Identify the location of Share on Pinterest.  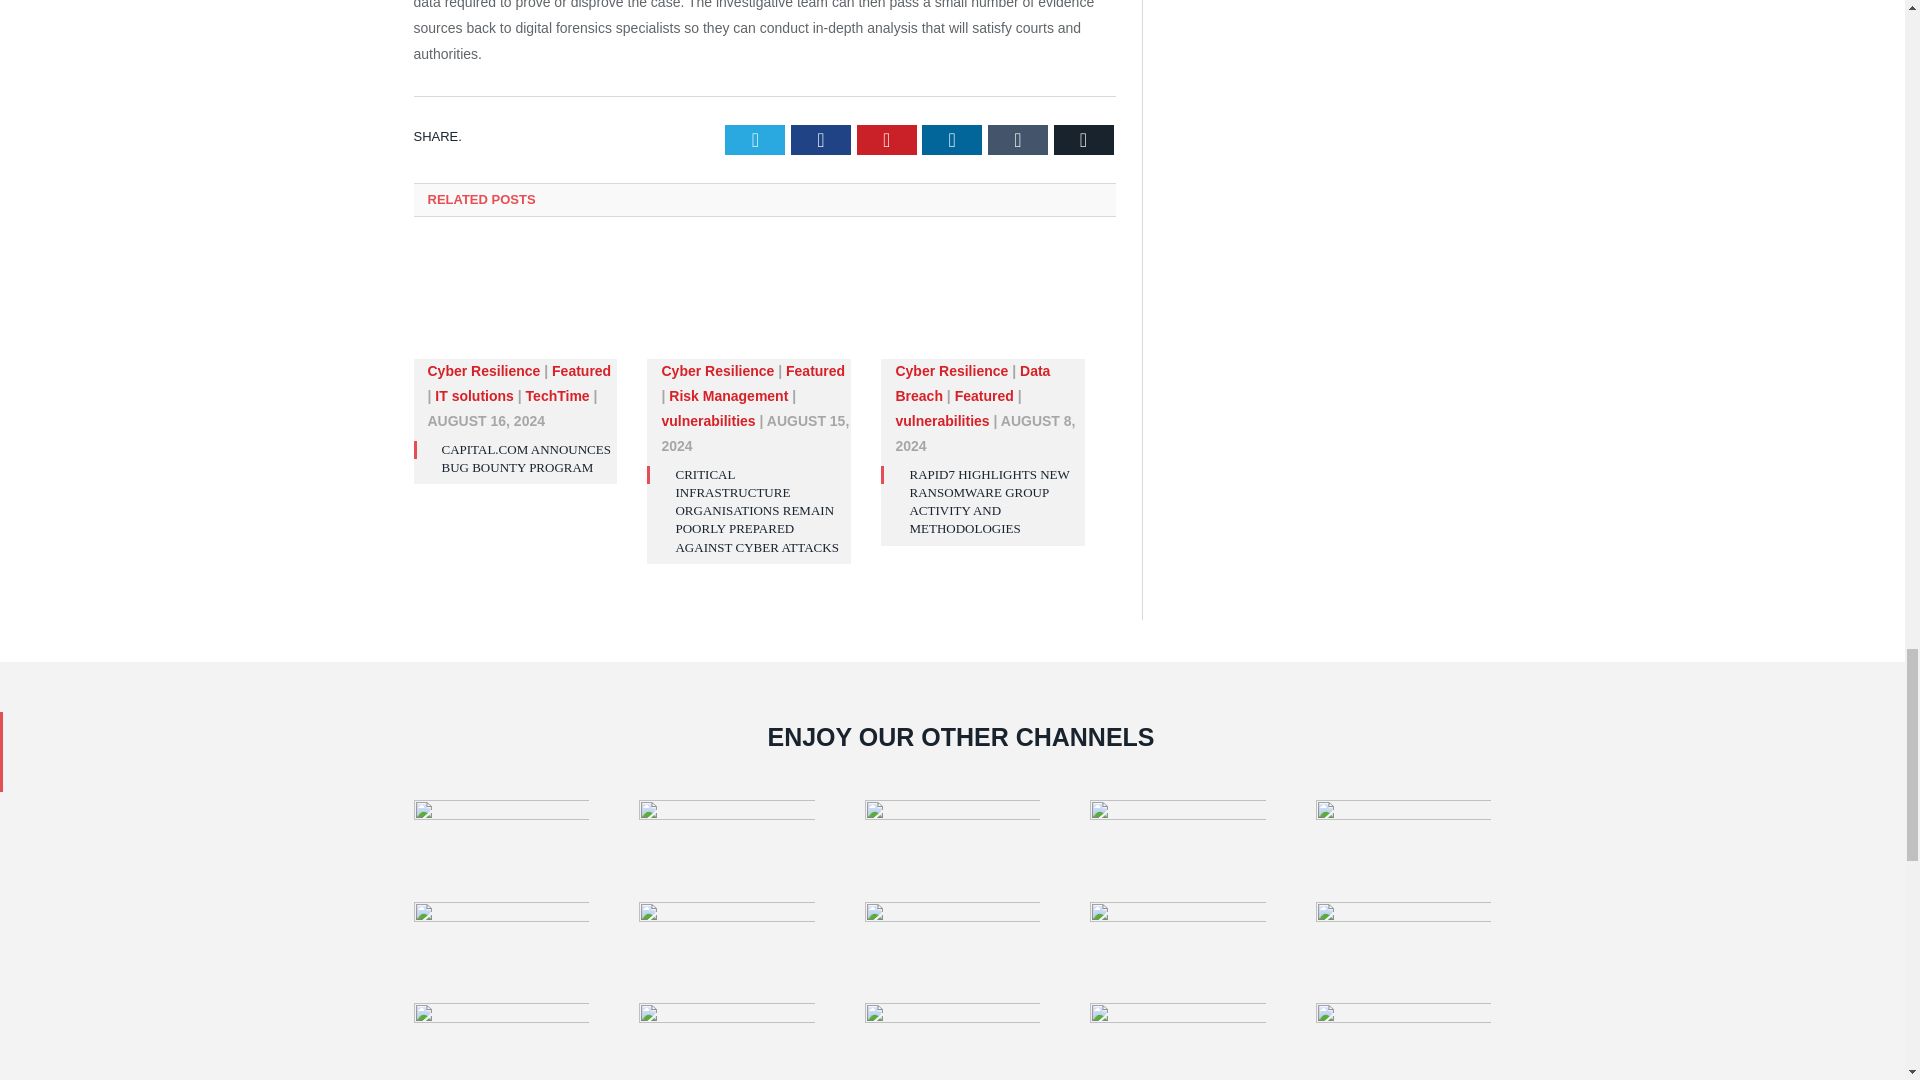
(886, 140).